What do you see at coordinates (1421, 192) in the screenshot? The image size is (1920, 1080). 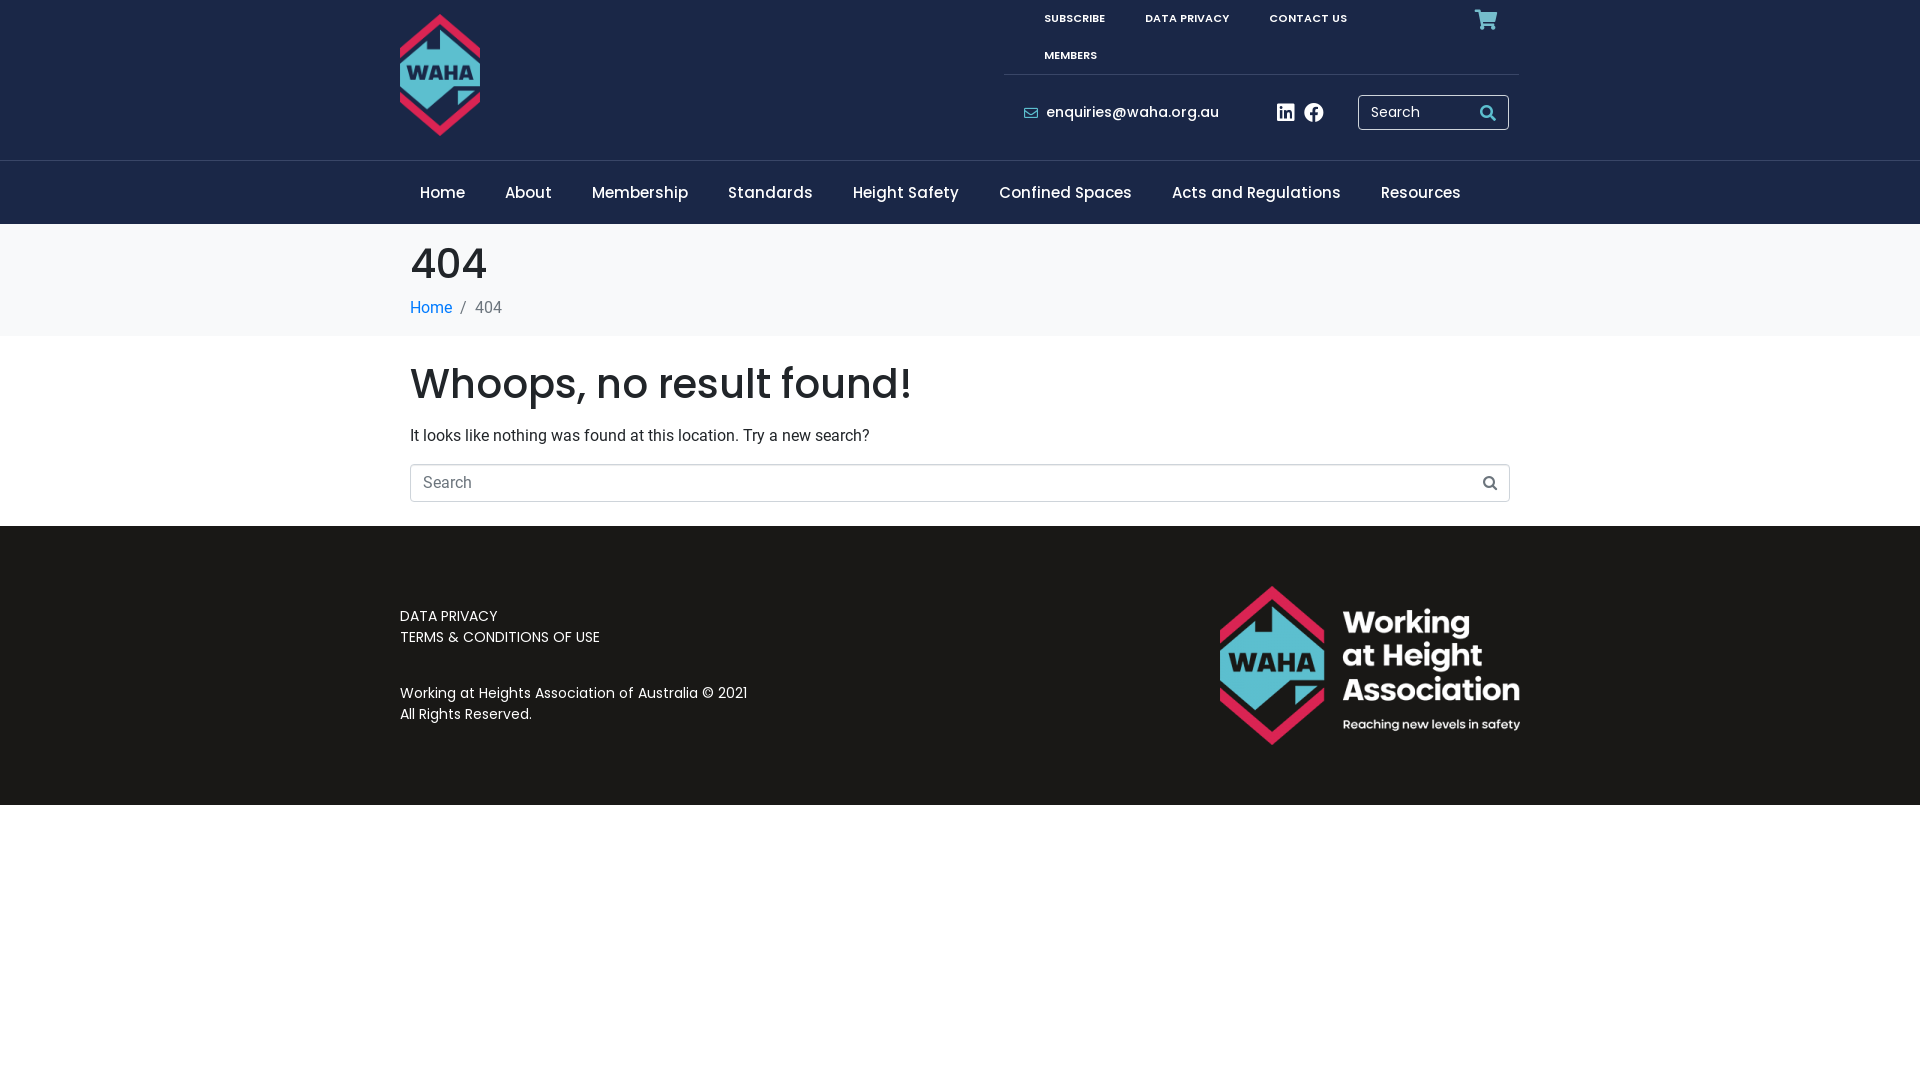 I see `Resources` at bounding box center [1421, 192].